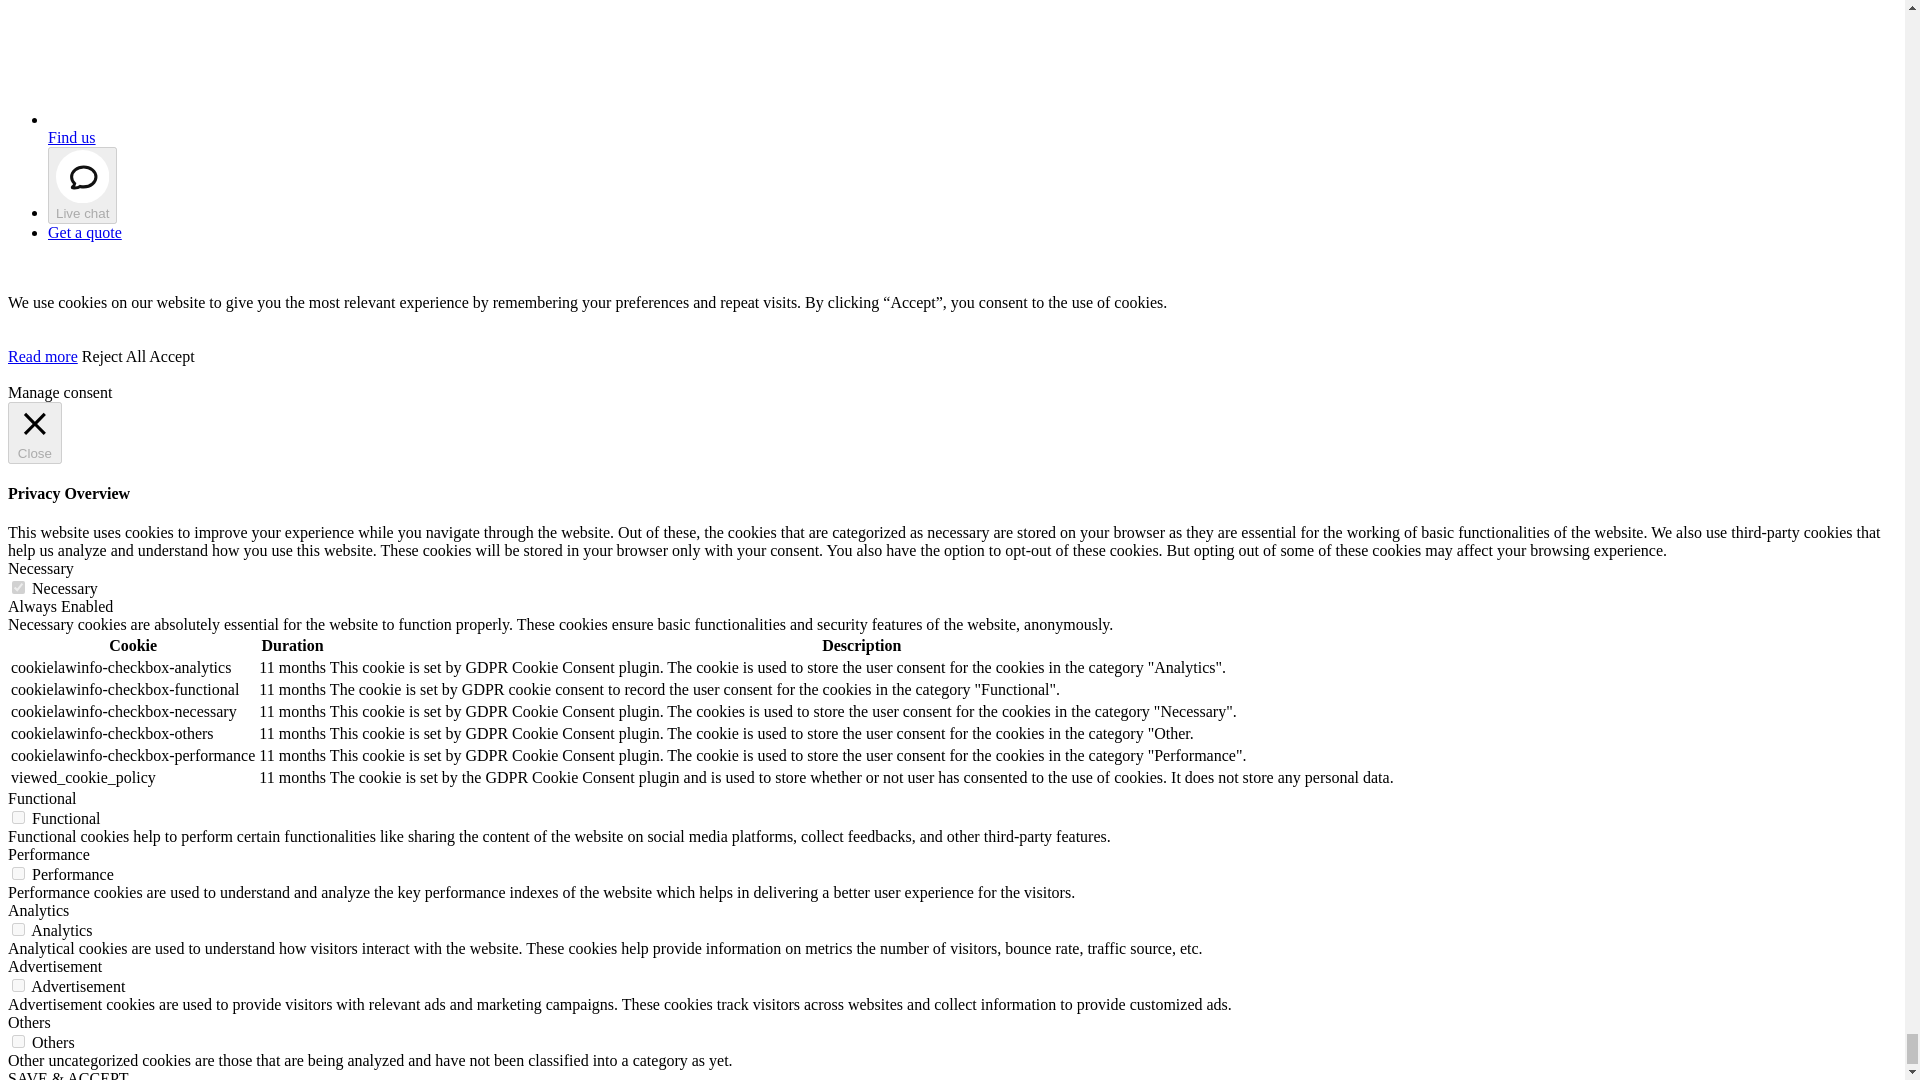 This screenshot has height=1080, width=1920. I want to click on on, so click(18, 1040).